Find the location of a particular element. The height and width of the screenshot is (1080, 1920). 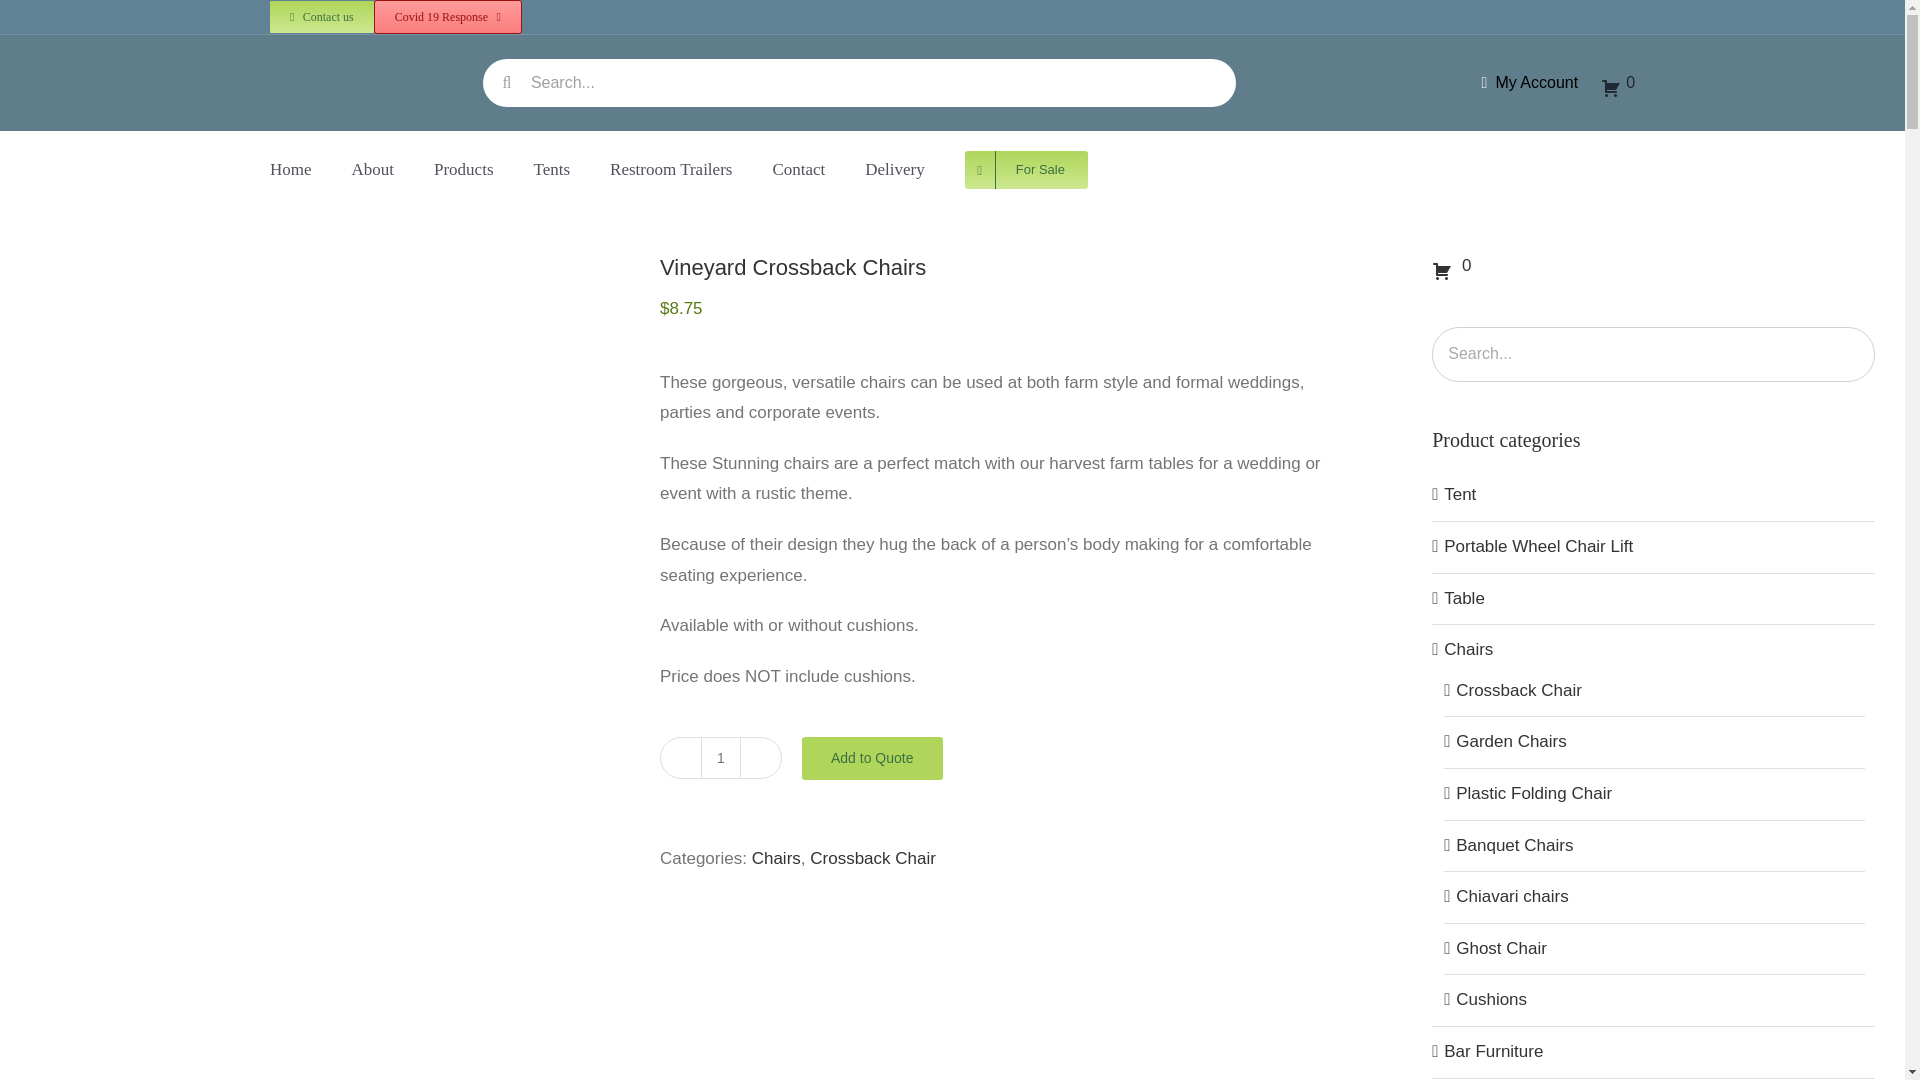

Products is located at coordinates (463, 170).